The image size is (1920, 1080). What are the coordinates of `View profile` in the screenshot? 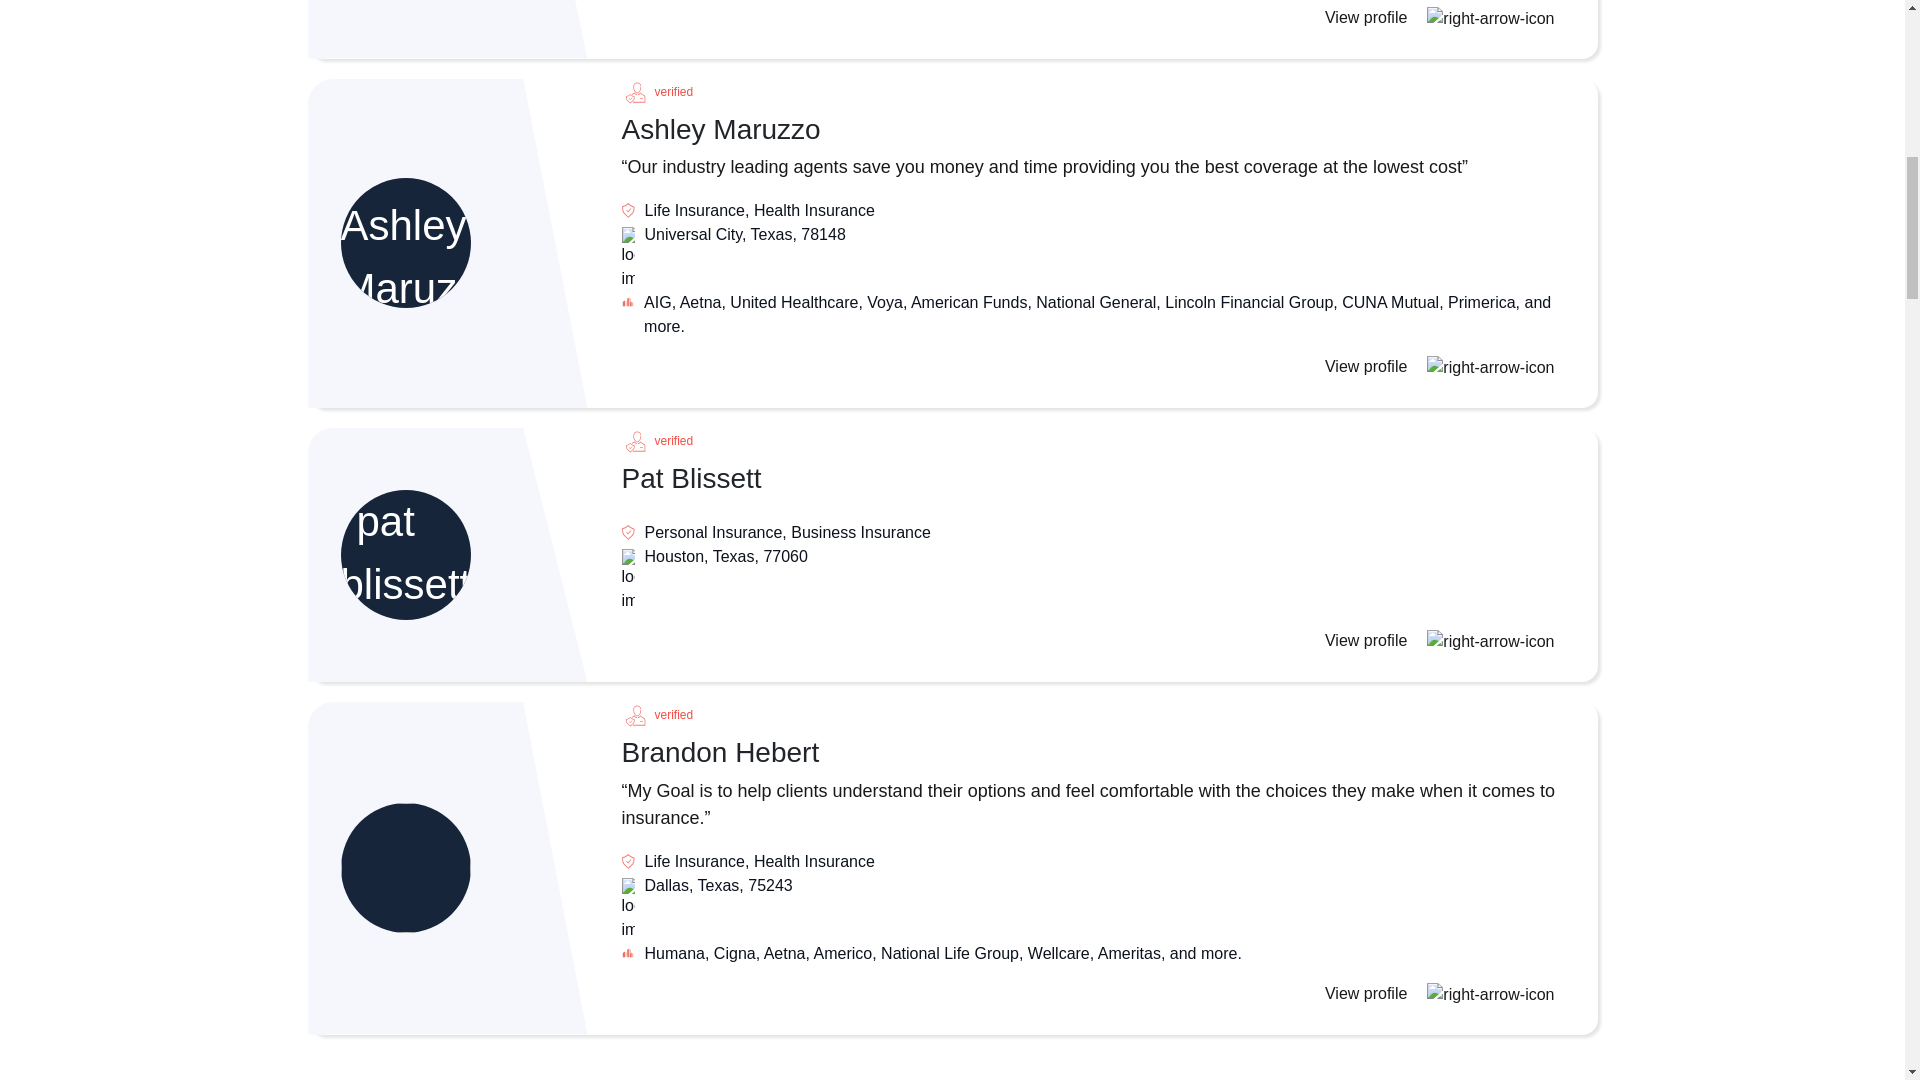 It's located at (1444, 993).